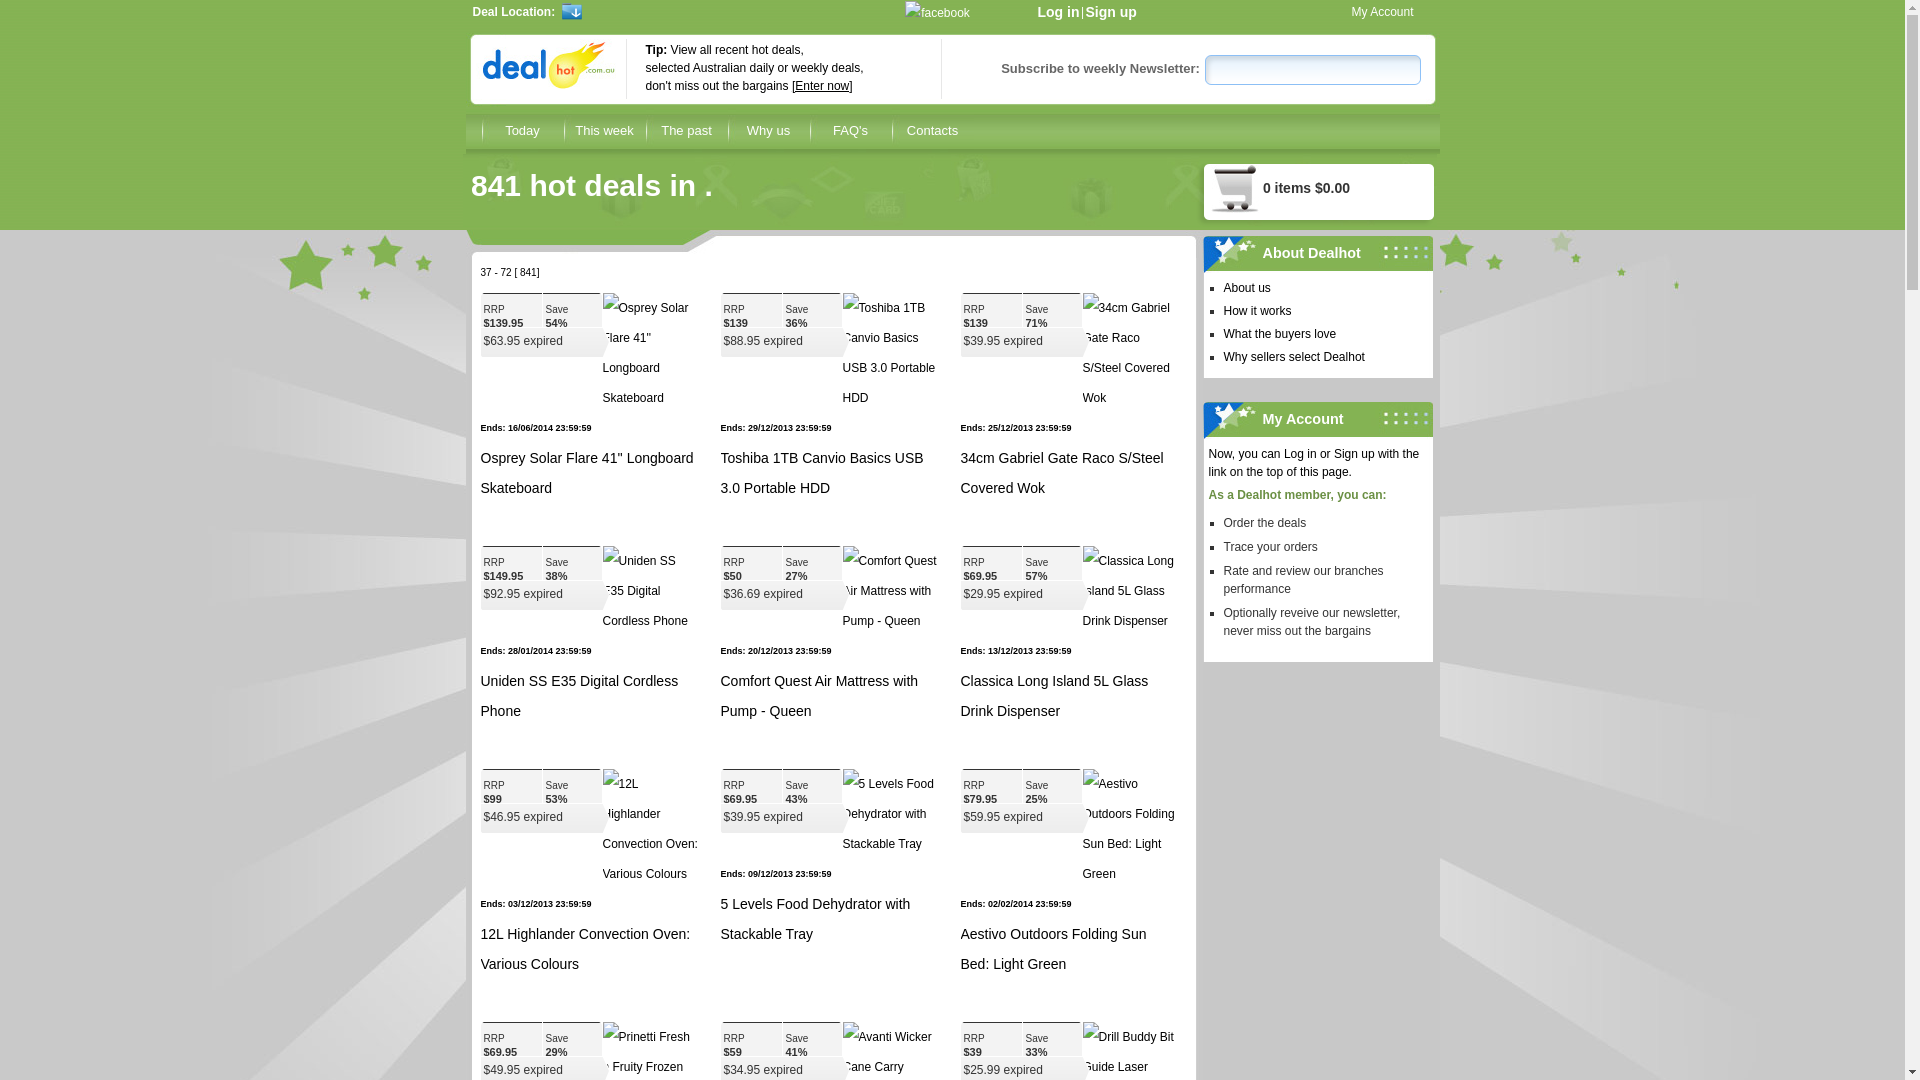 This screenshot has width=1920, height=1080. I want to click on Sign up, so click(1112, 12).